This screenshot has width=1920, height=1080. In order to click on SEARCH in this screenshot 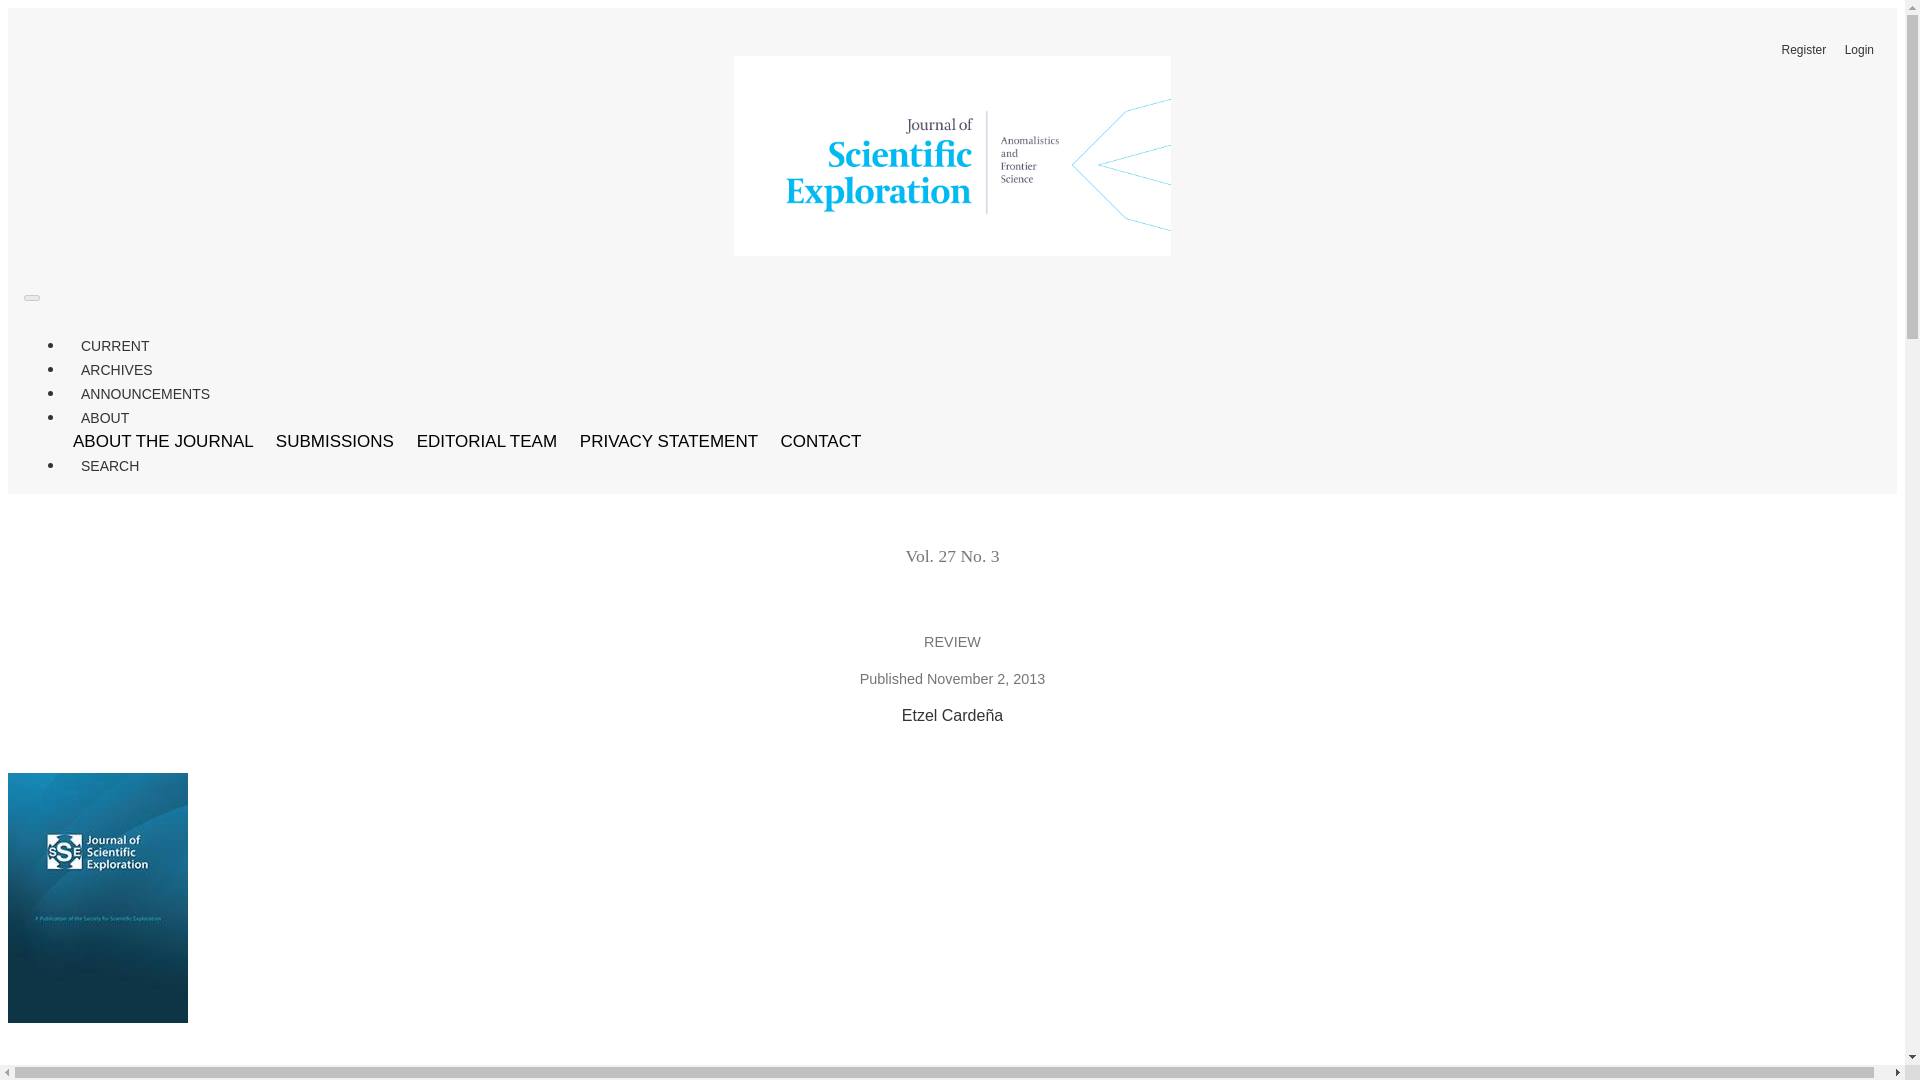, I will do `click(109, 466)`.